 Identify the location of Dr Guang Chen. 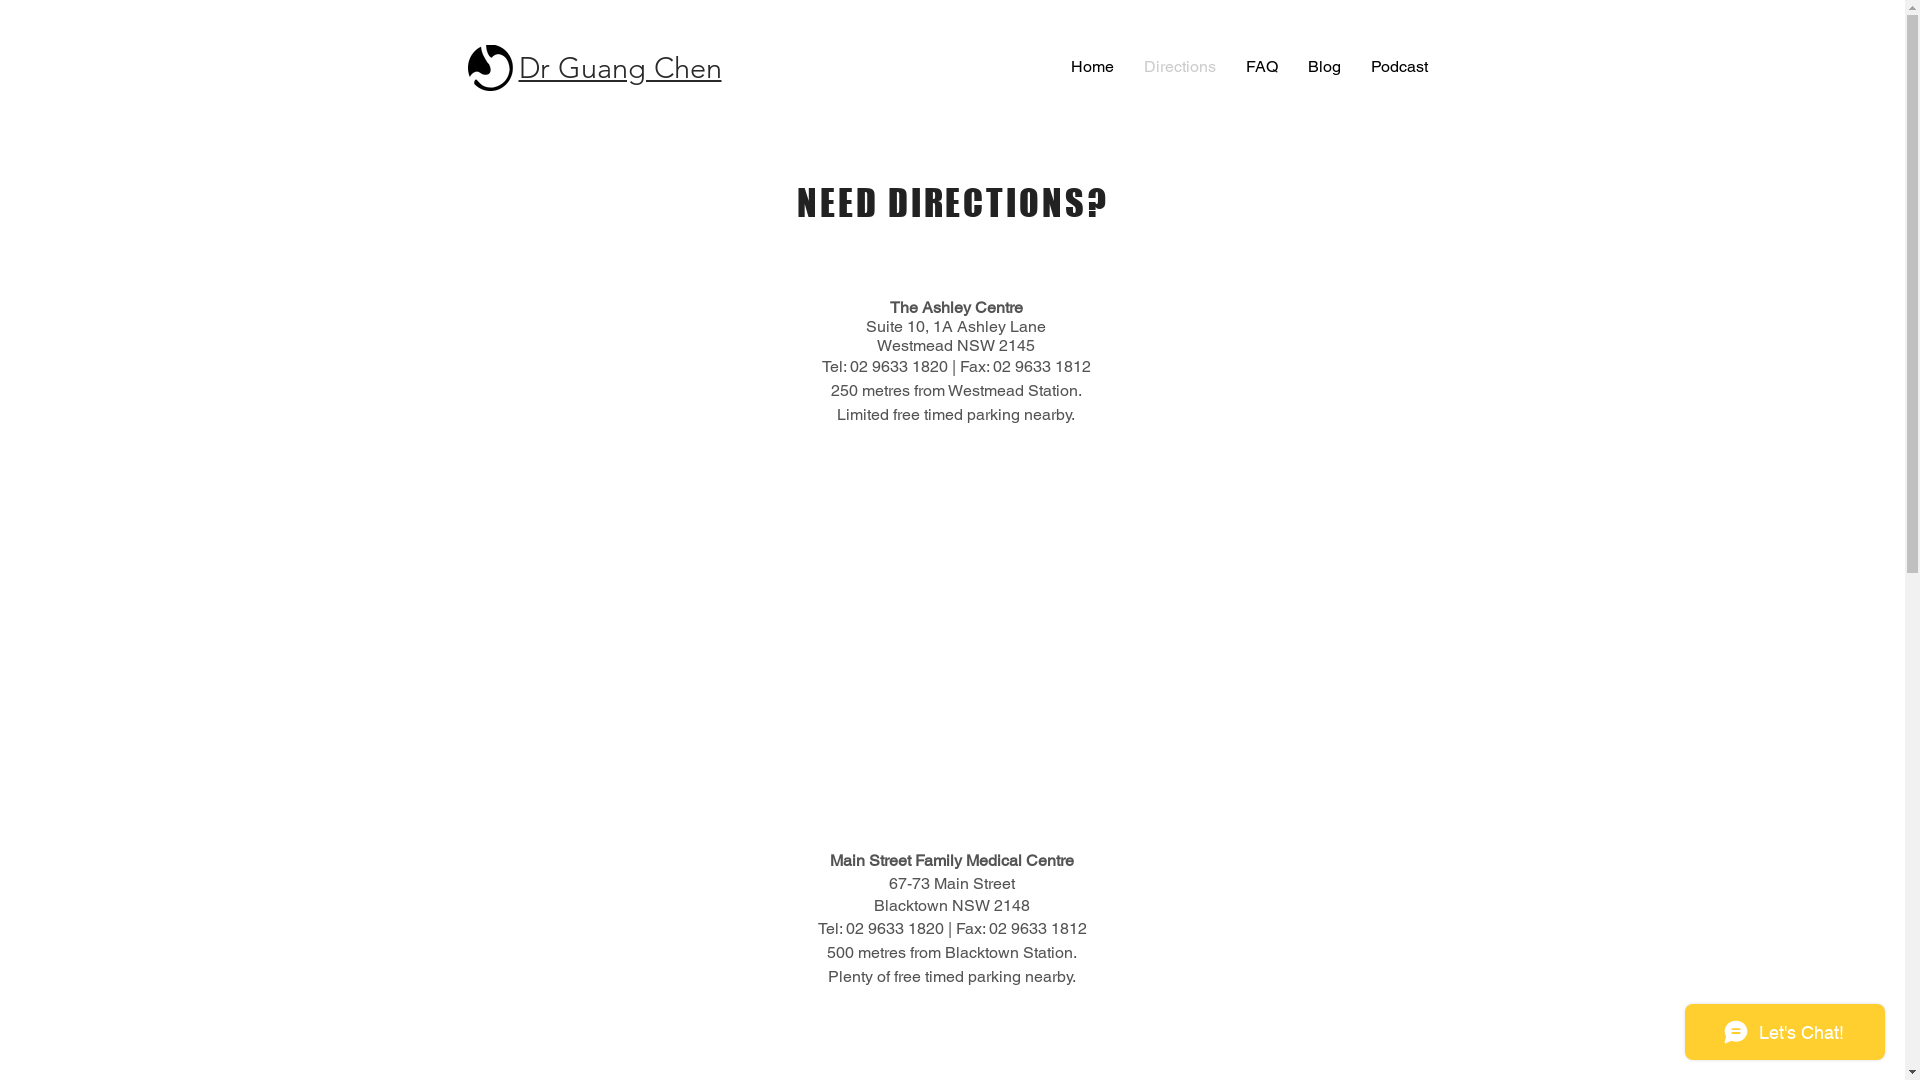
(620, 68).